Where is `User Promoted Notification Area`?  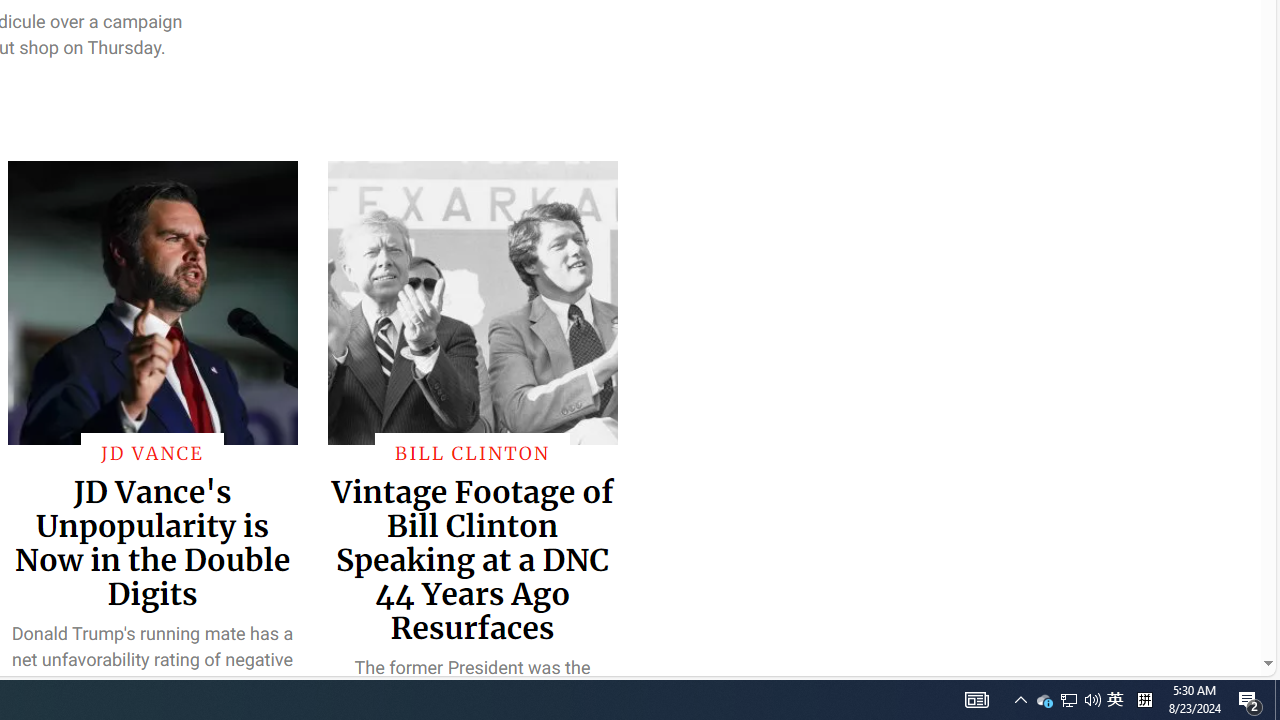 User Promoted Notification Area is located at coordinates (1068, 700).